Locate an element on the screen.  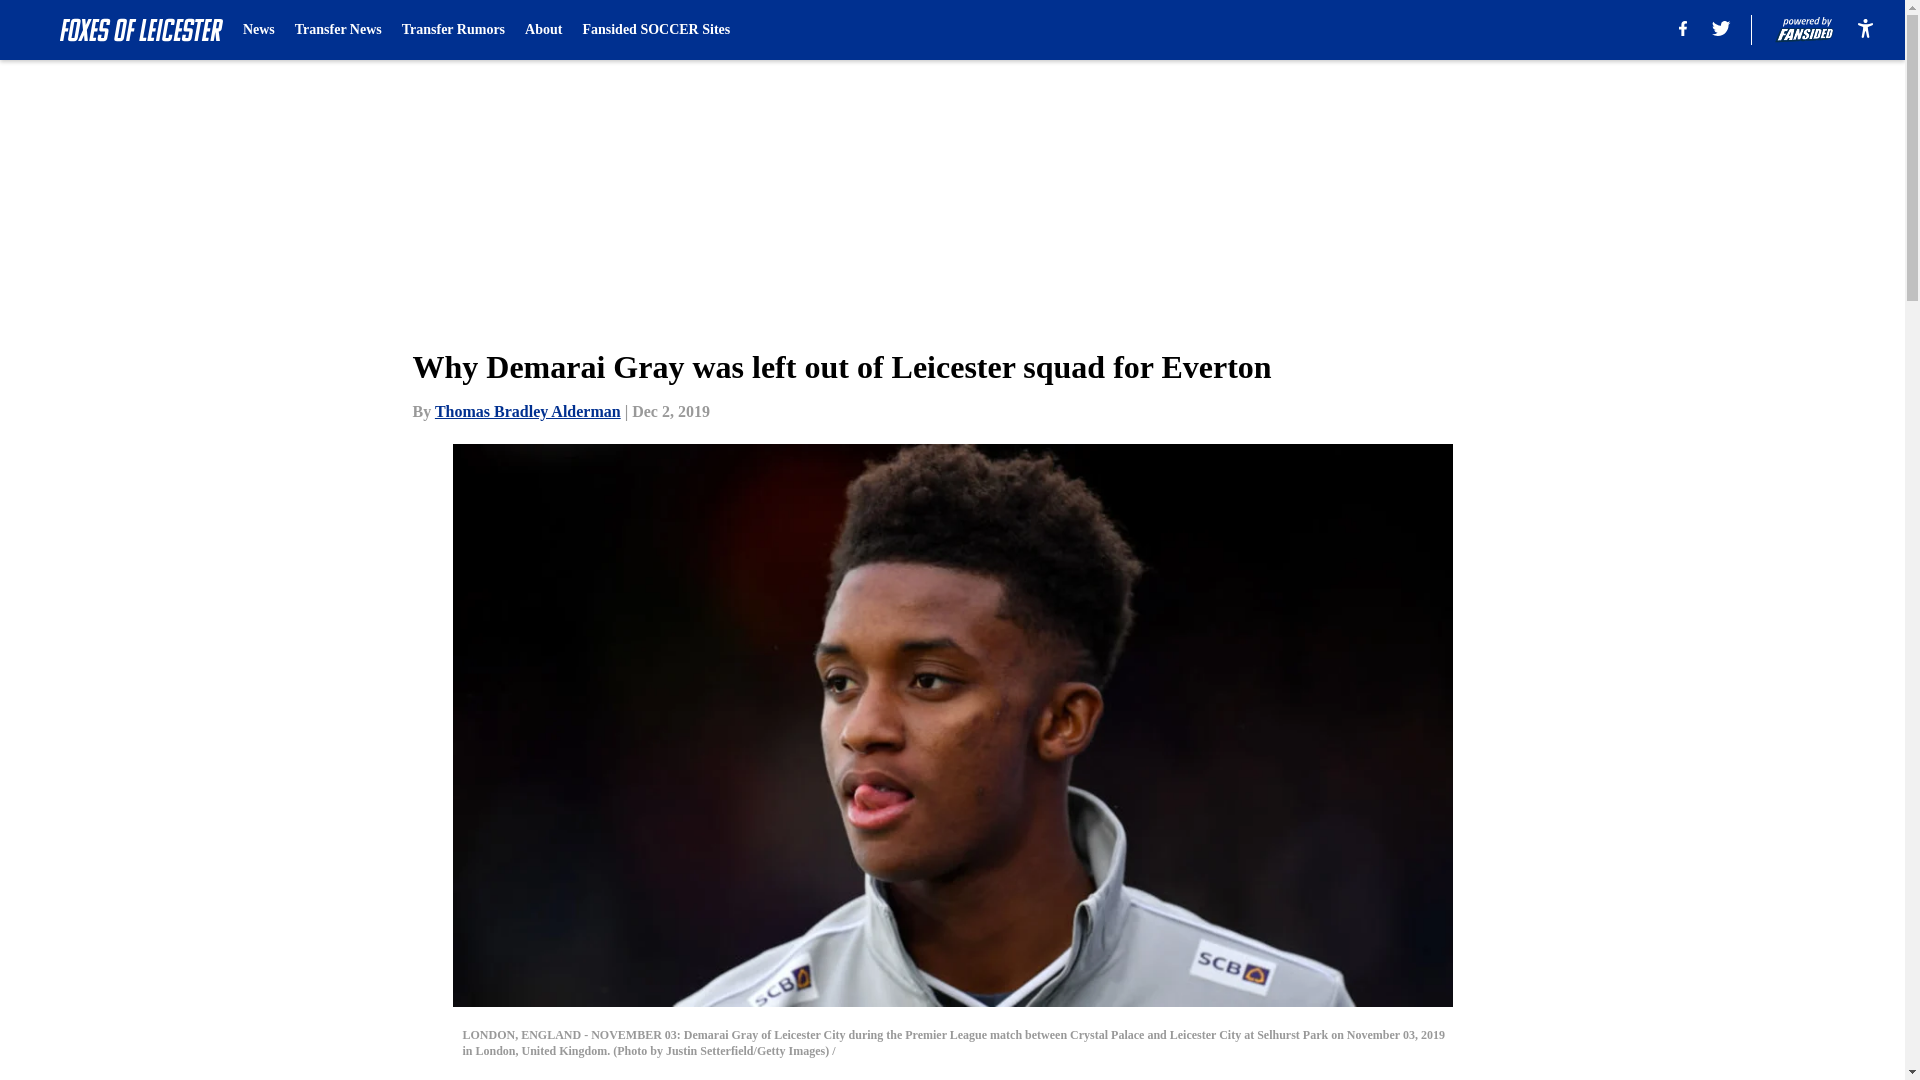
Thomas Bradley Alderman is located at coordinates (528, 411).